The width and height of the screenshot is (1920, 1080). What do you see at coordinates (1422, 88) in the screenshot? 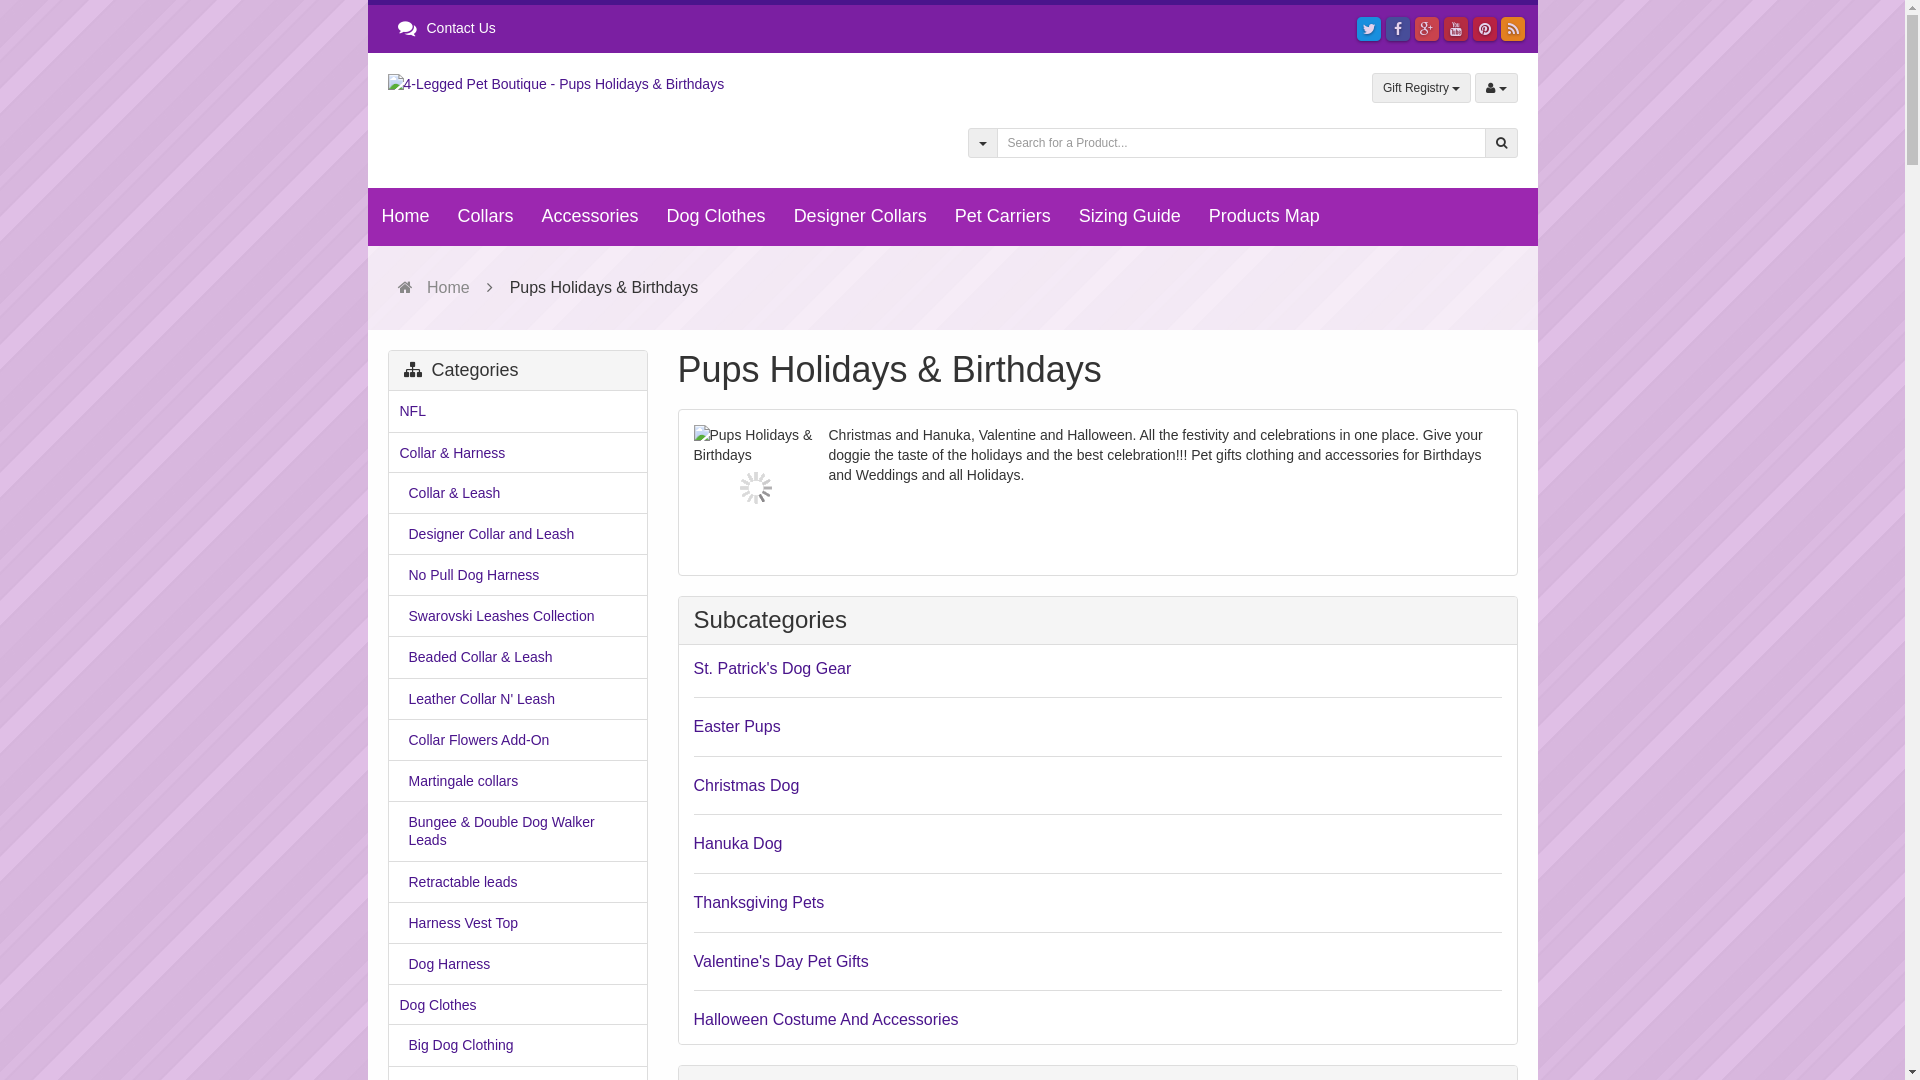
I see `Gift Registry` at bounding box center [1422, 88].